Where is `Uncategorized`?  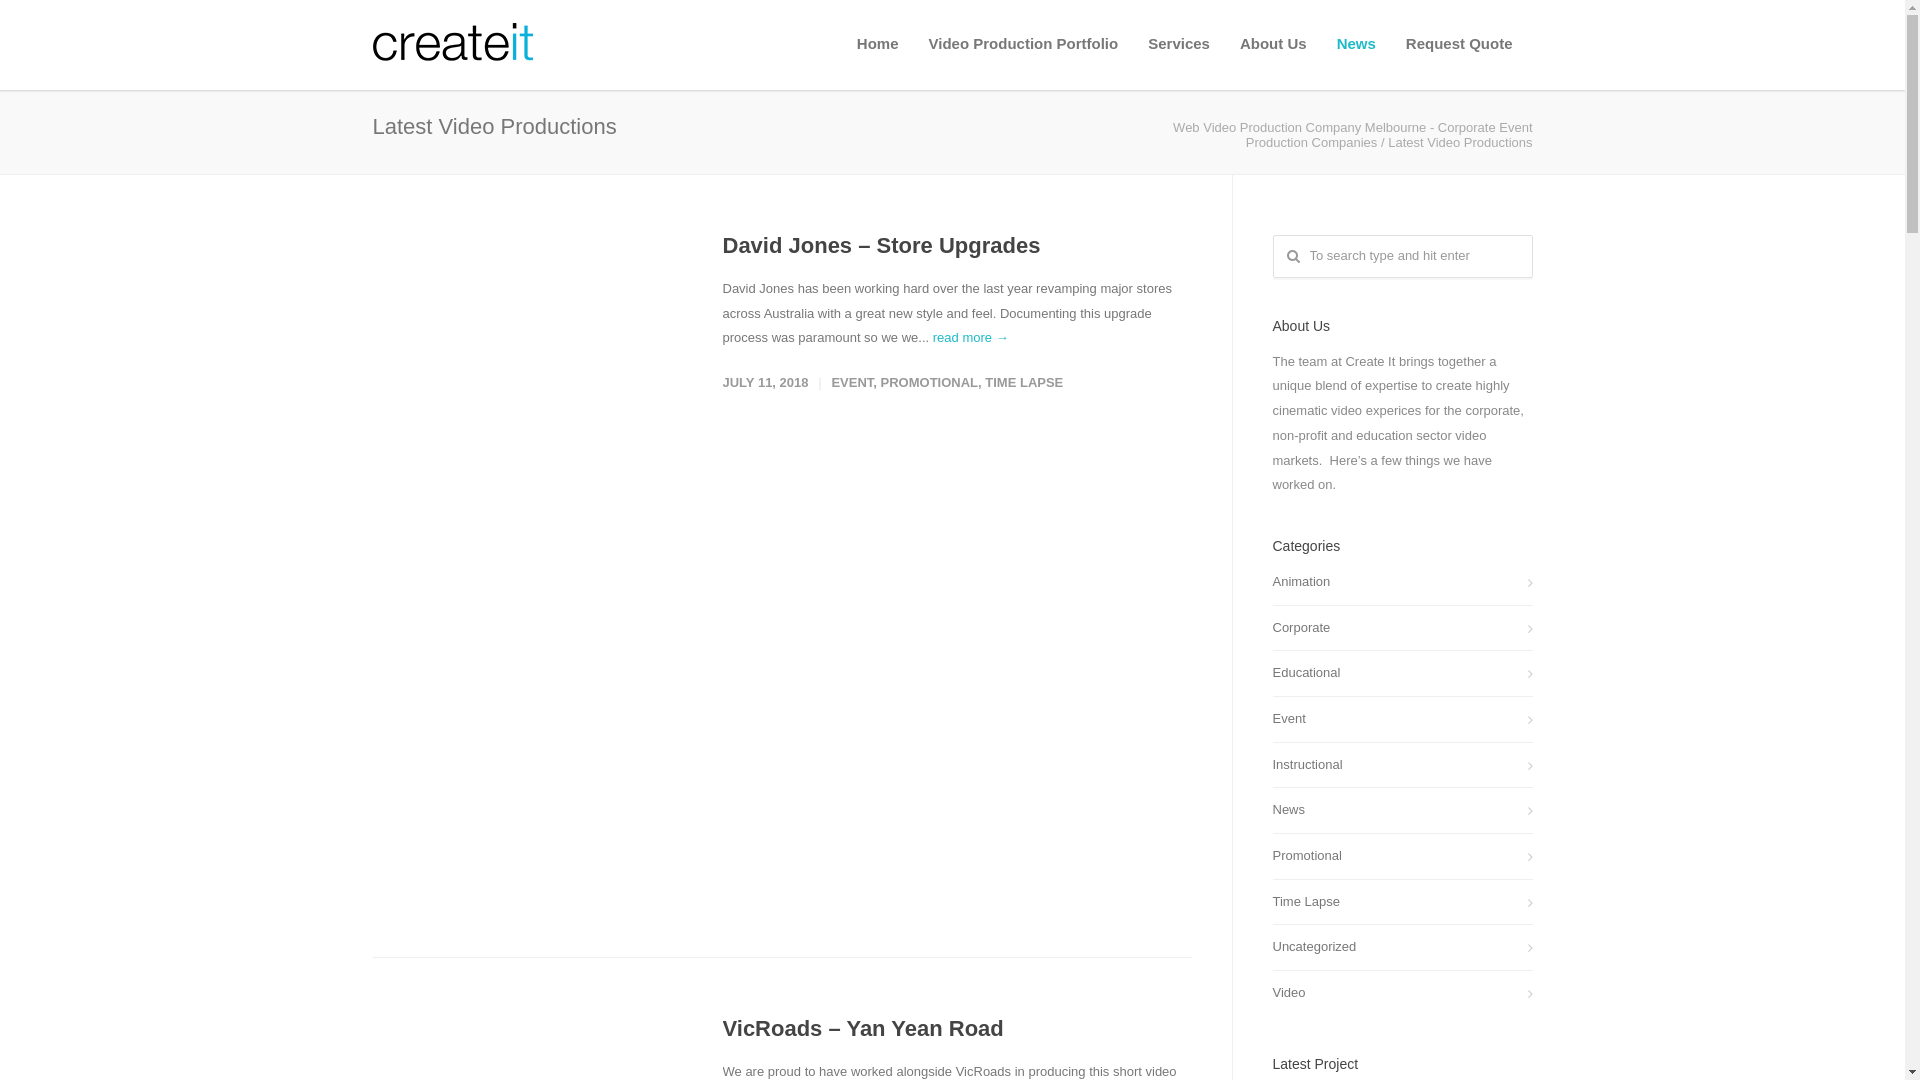
Uncategorized is located at coordinates (1402, 948).